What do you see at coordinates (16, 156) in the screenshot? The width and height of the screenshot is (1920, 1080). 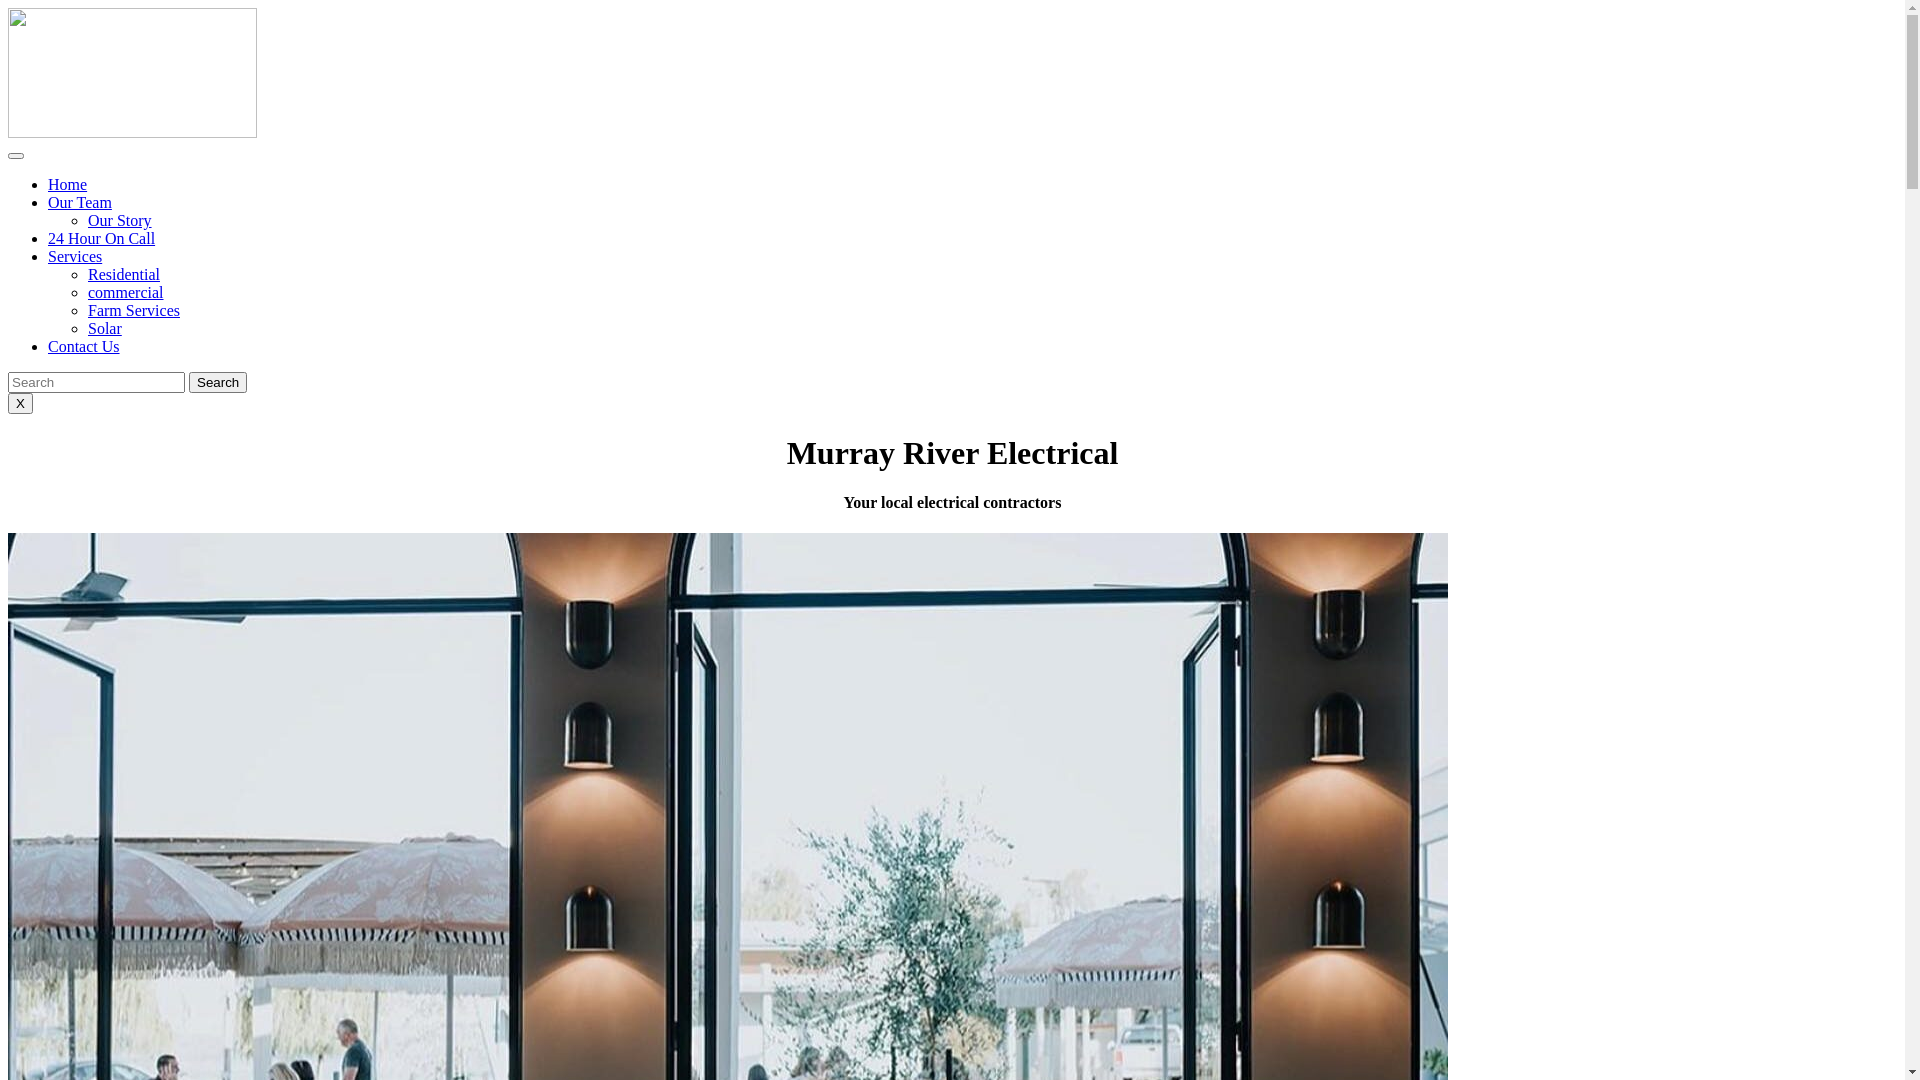 I see `Open Menu` at bounding box center [16, 156].